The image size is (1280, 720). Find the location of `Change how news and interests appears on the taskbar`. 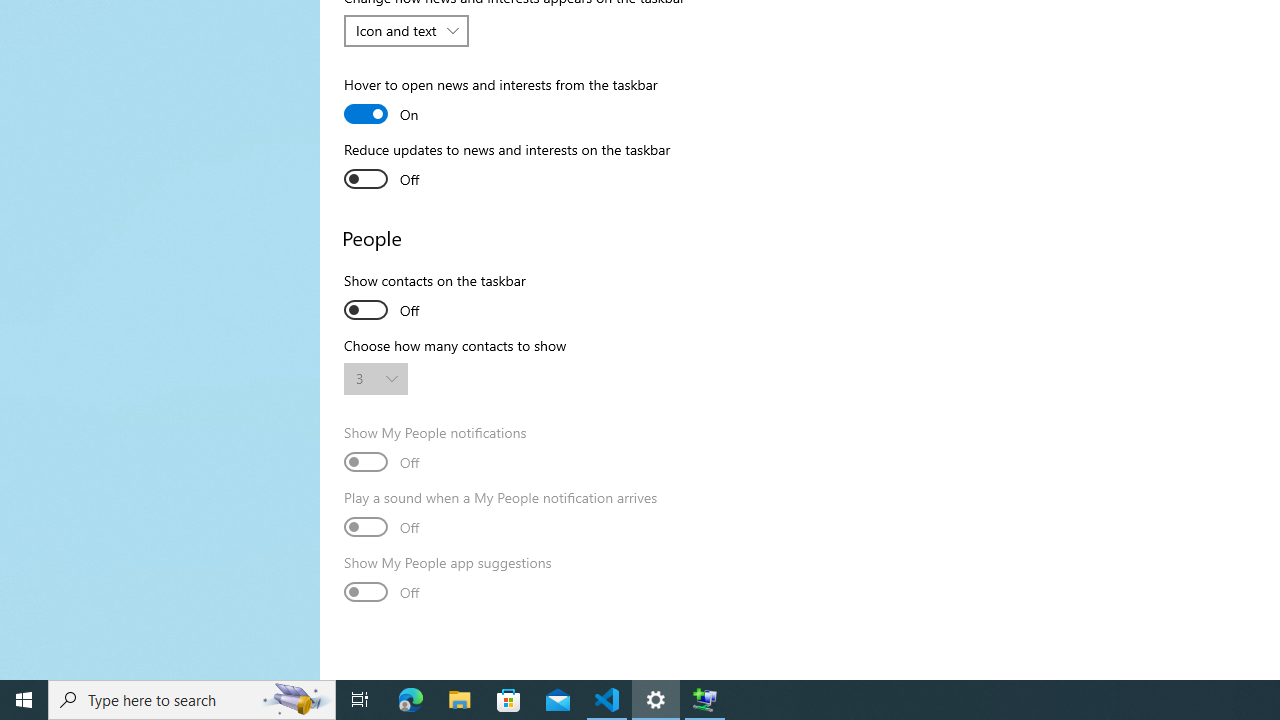

Change how news and interests appears on the taskbar is located at coordinates (406, 30).